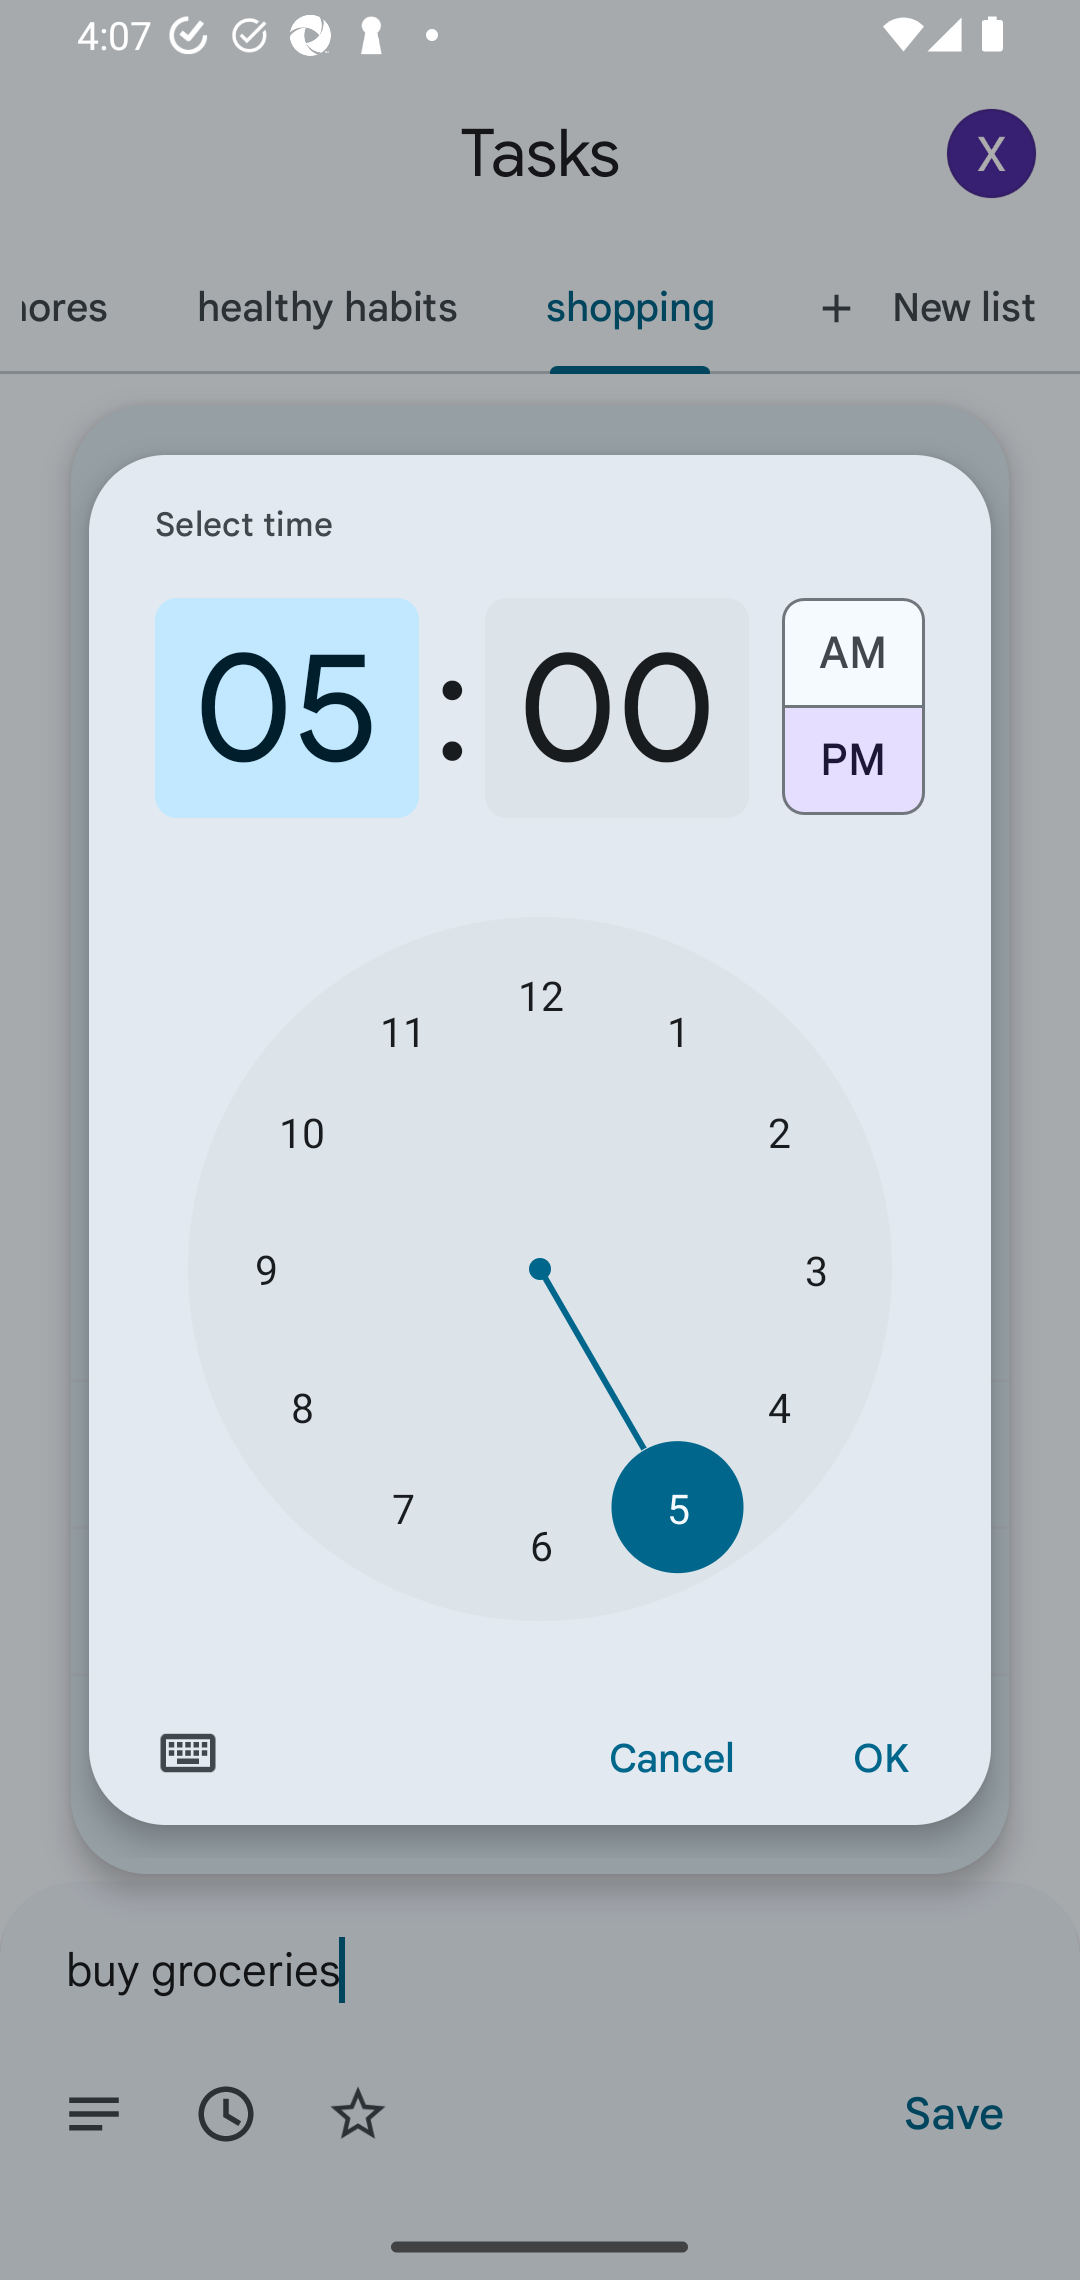  I want to click on Cancel, so click(672, 1759).